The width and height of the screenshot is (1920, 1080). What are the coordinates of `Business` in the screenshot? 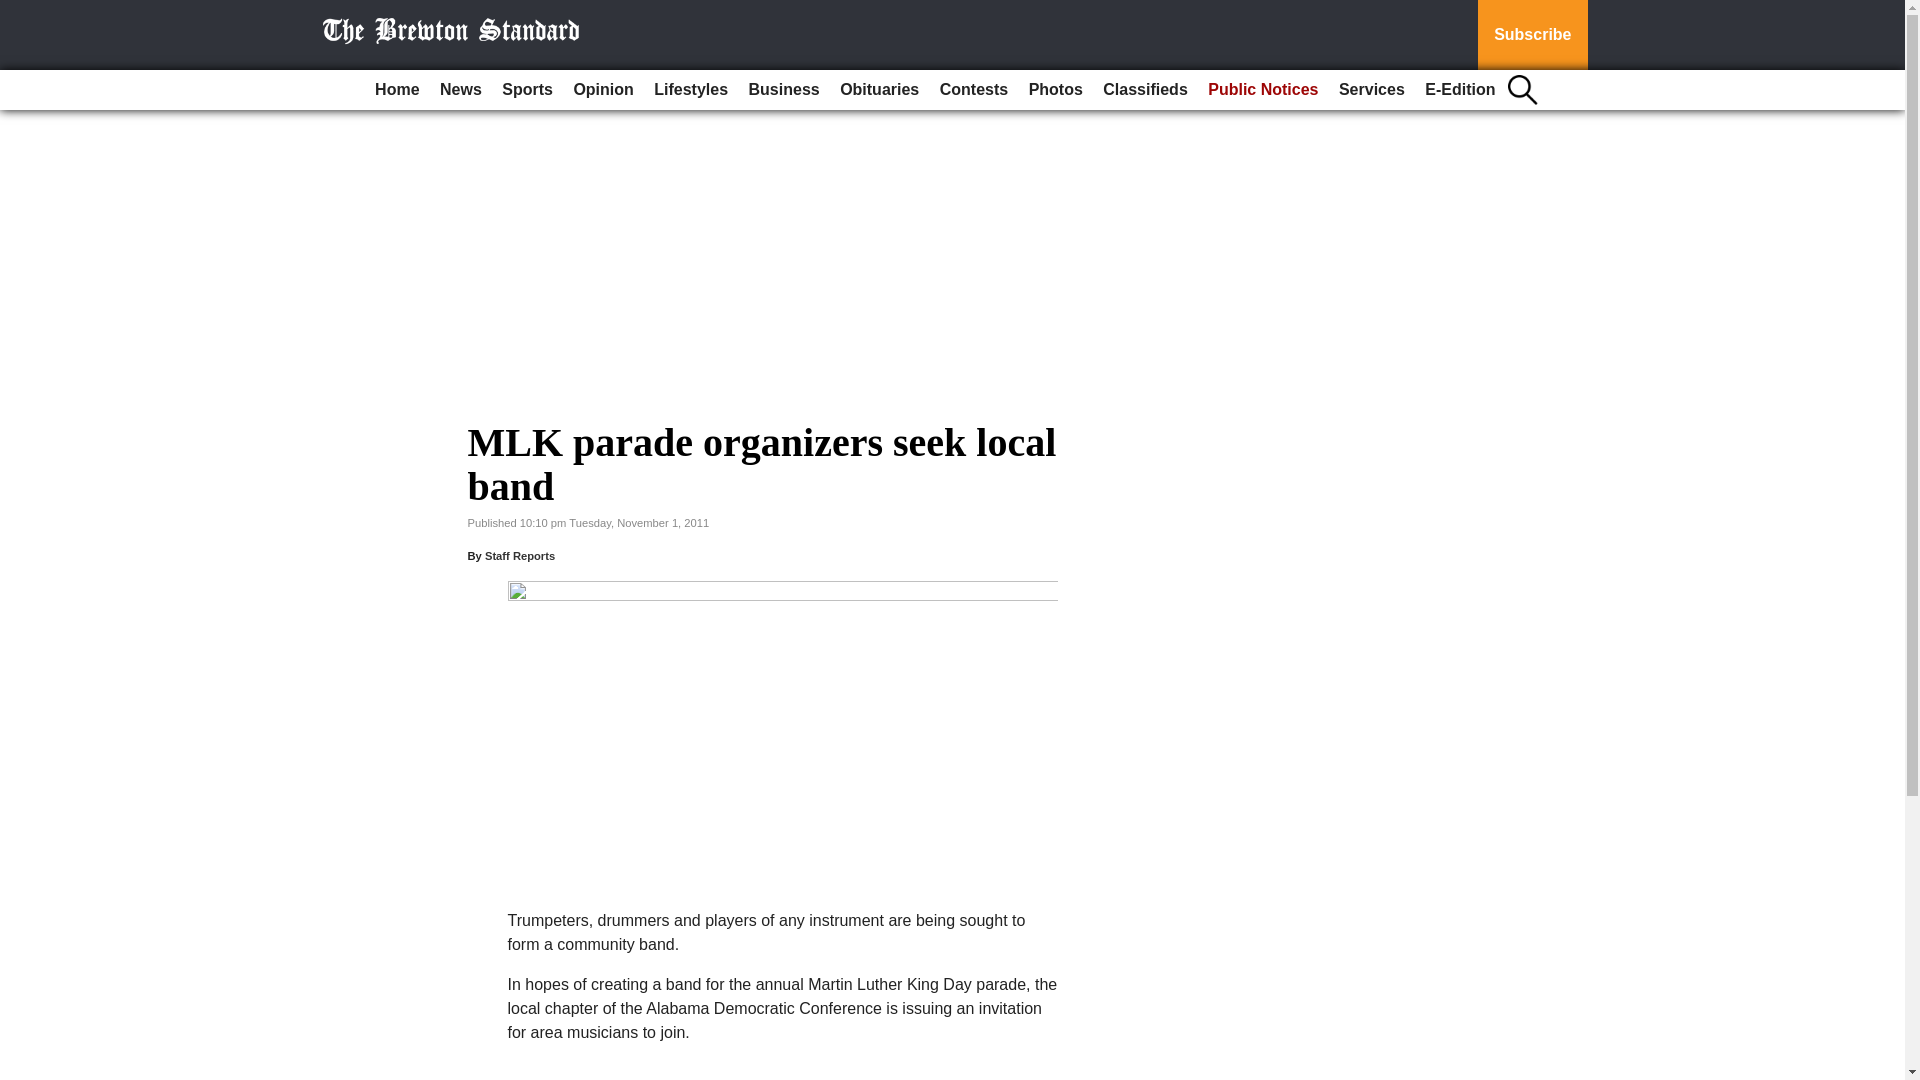 It's located at (784, 90).